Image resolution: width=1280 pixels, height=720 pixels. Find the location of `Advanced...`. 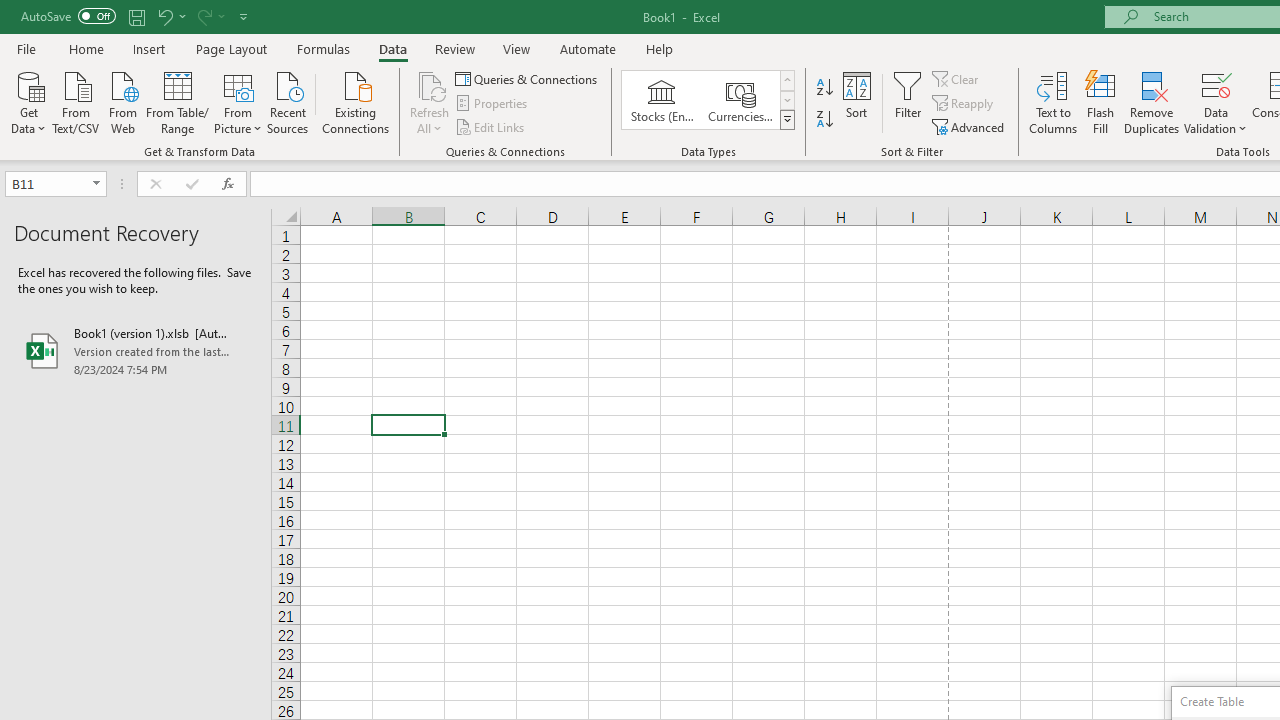

Advanced... is located at coordinates (970, 126).